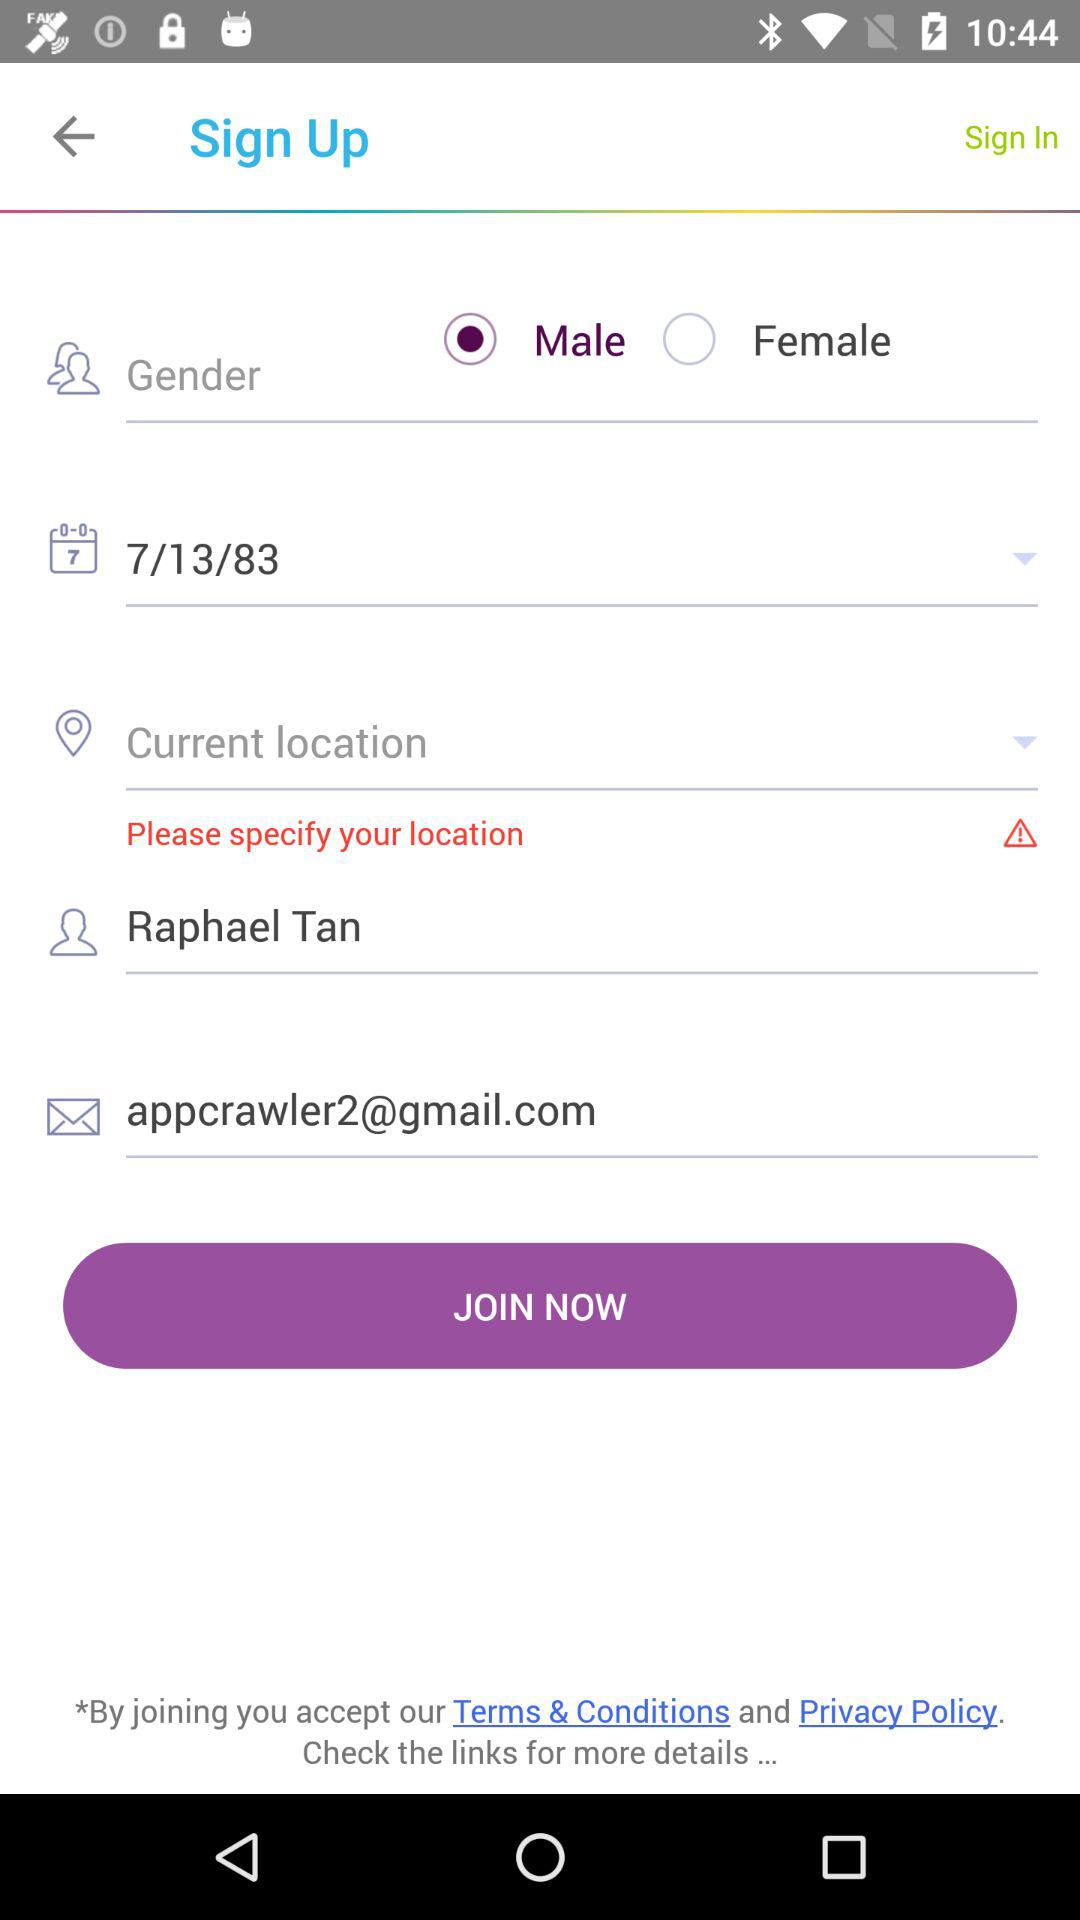  I want to click on turn off item above by joining you item, so click(540, 1305).